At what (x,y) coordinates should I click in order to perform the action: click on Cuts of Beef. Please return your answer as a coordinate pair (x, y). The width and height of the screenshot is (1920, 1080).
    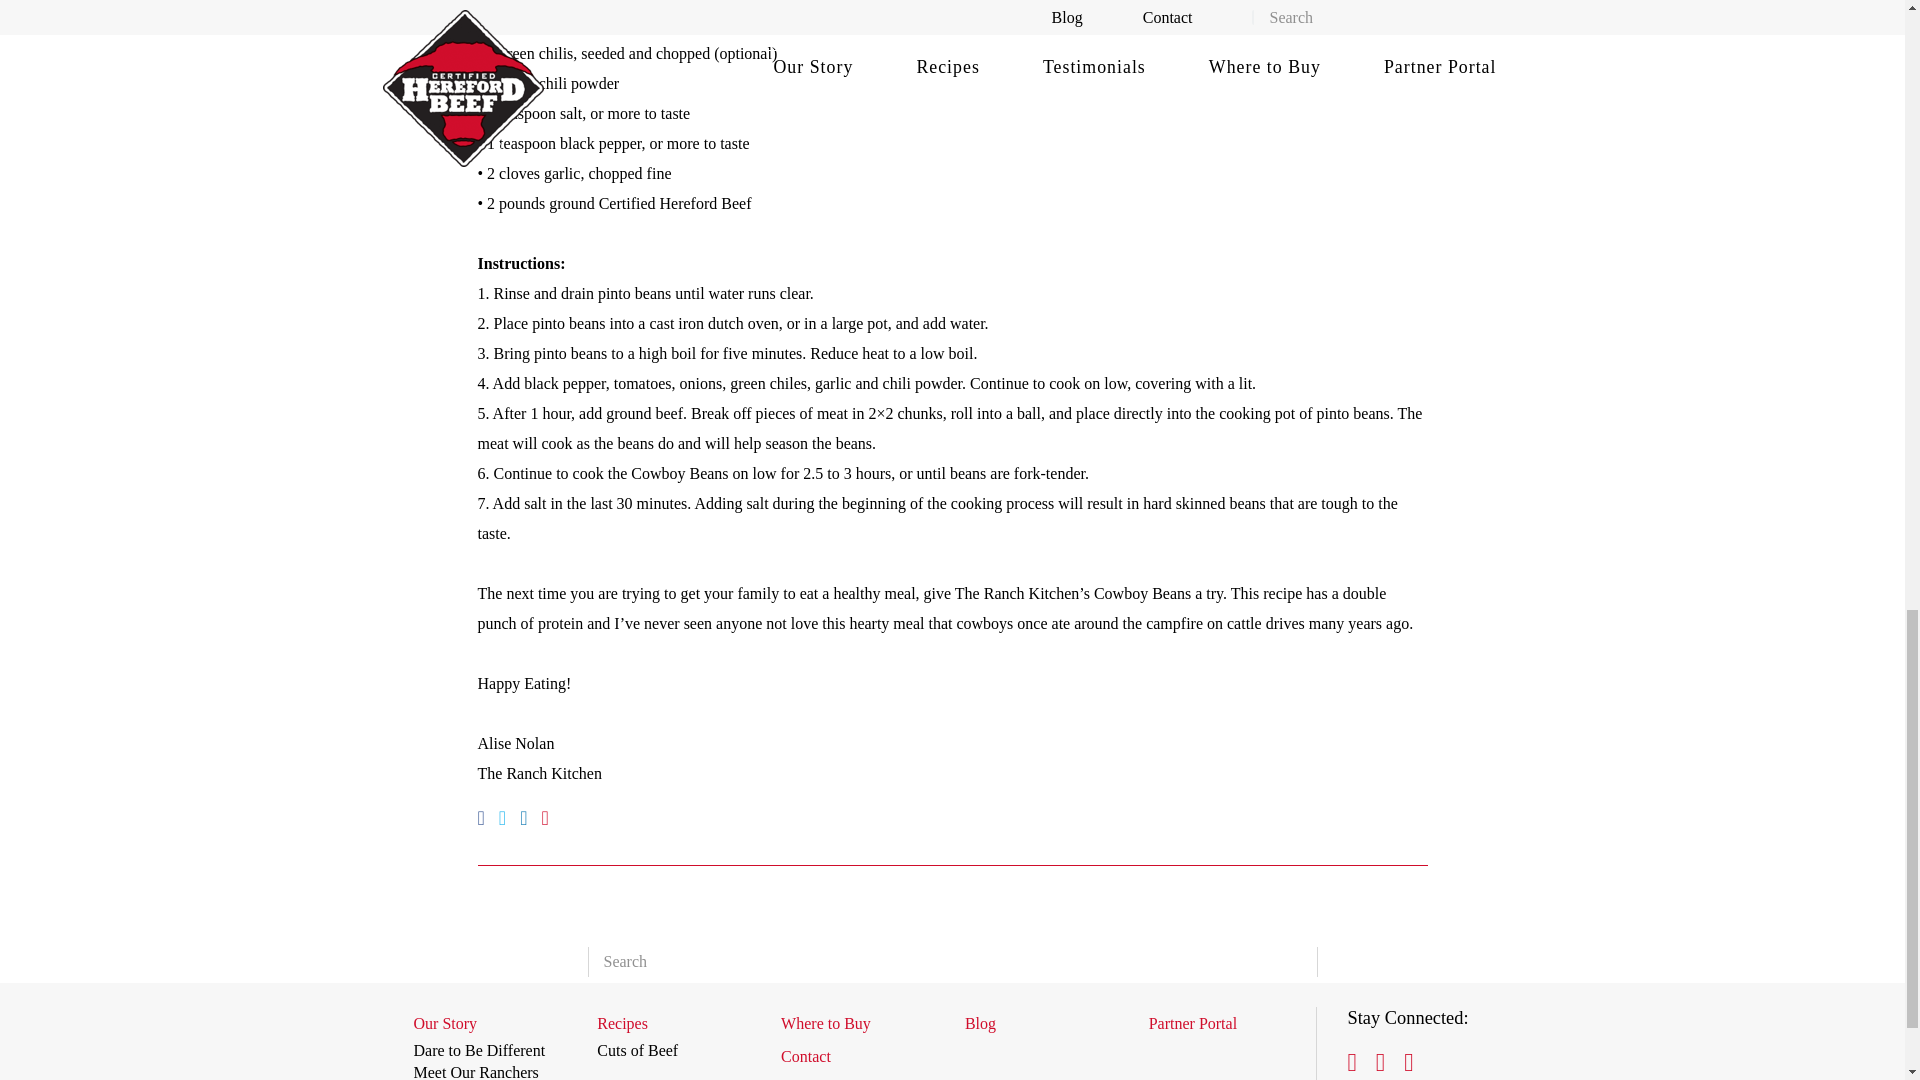
    Looking at the image, I should click on (637, 1050).